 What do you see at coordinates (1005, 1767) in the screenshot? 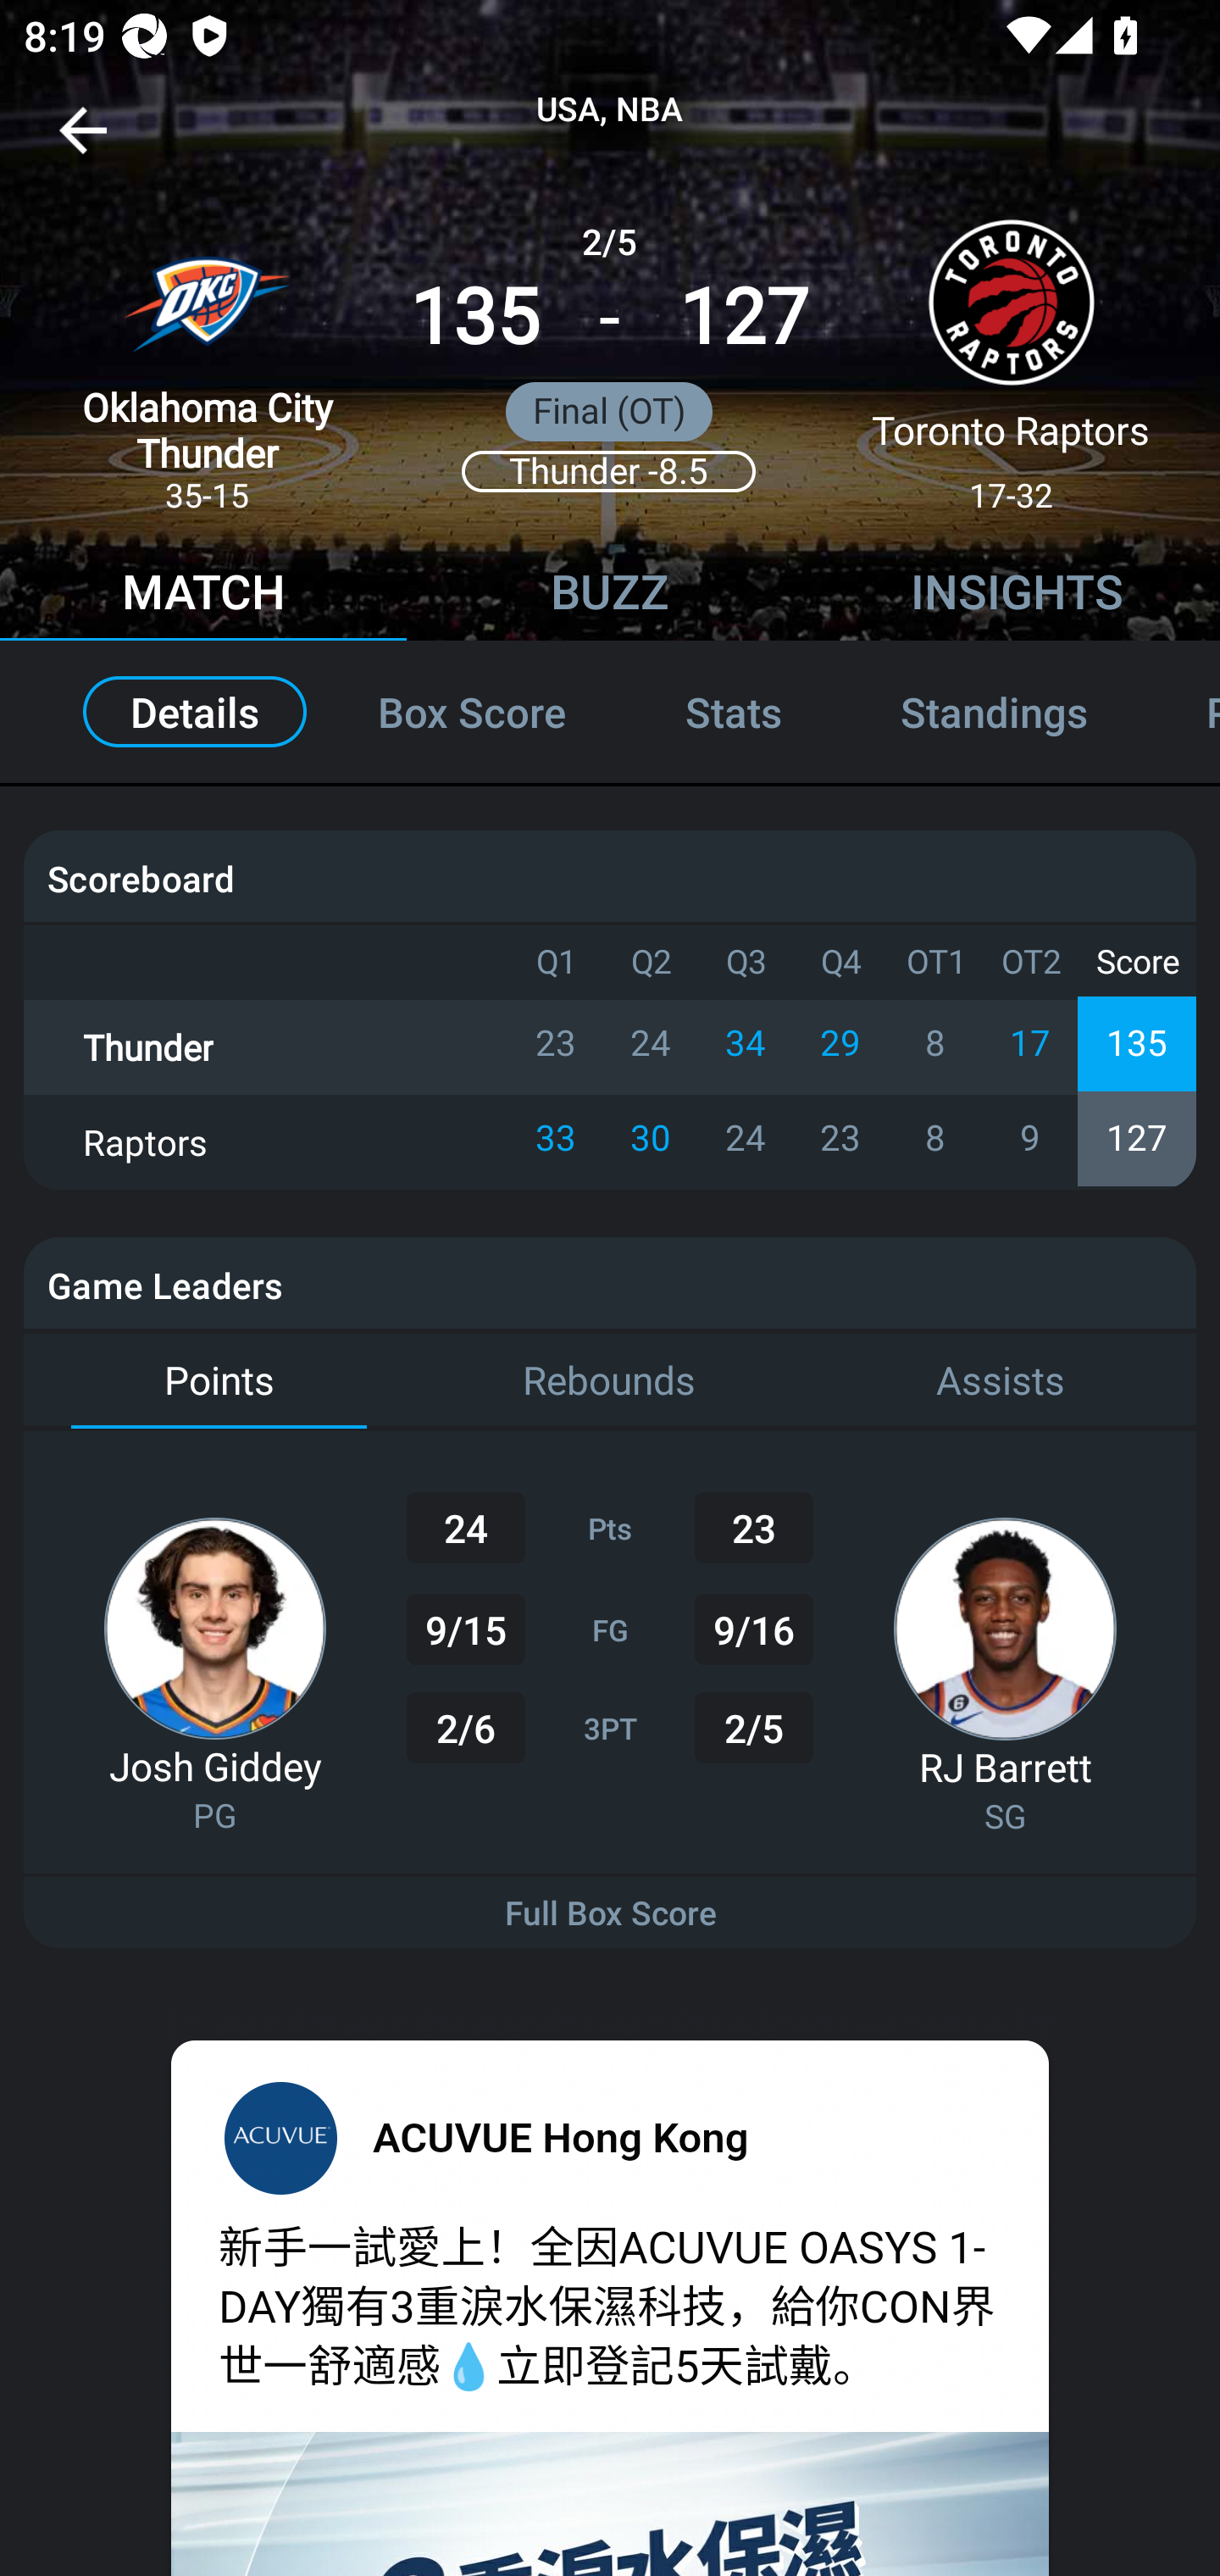
I see `RJ Barrett` at bounding box center [1005, 1767].